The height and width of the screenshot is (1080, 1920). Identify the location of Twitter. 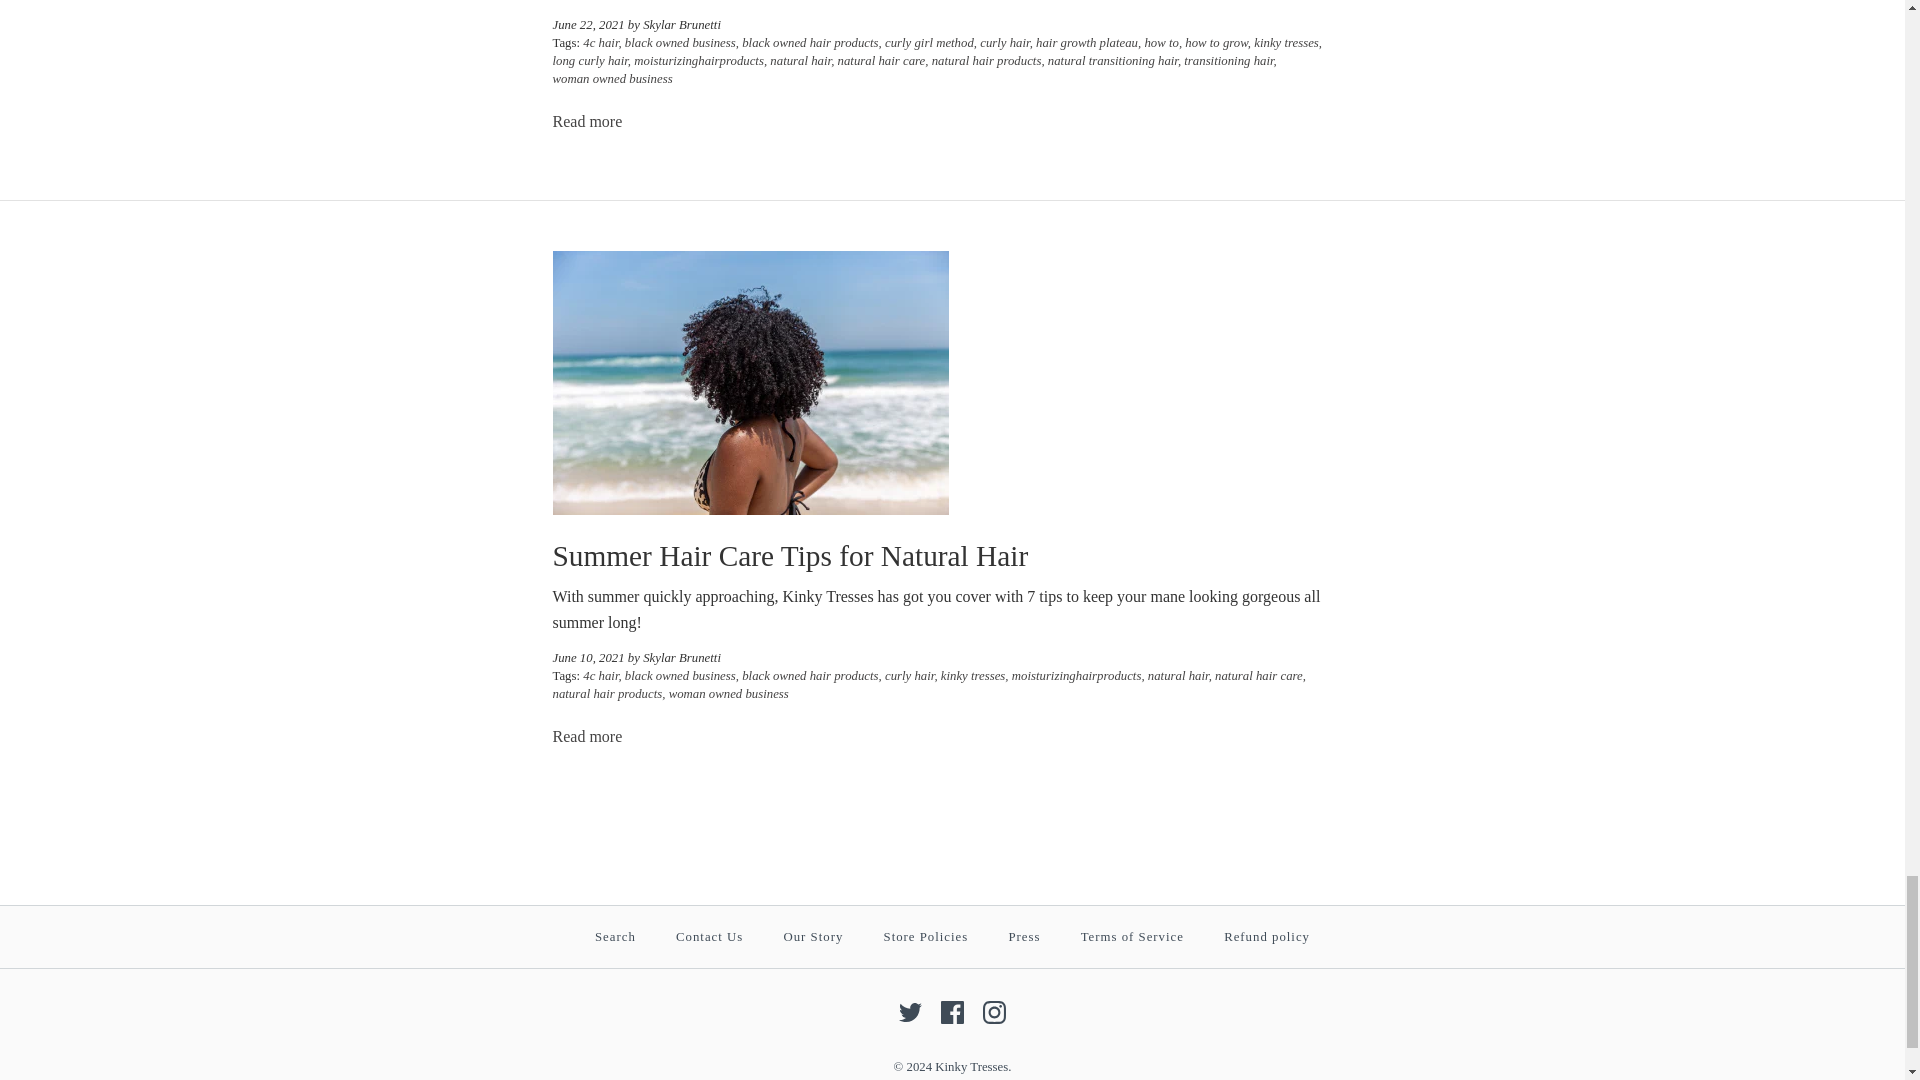
(910, 1012).